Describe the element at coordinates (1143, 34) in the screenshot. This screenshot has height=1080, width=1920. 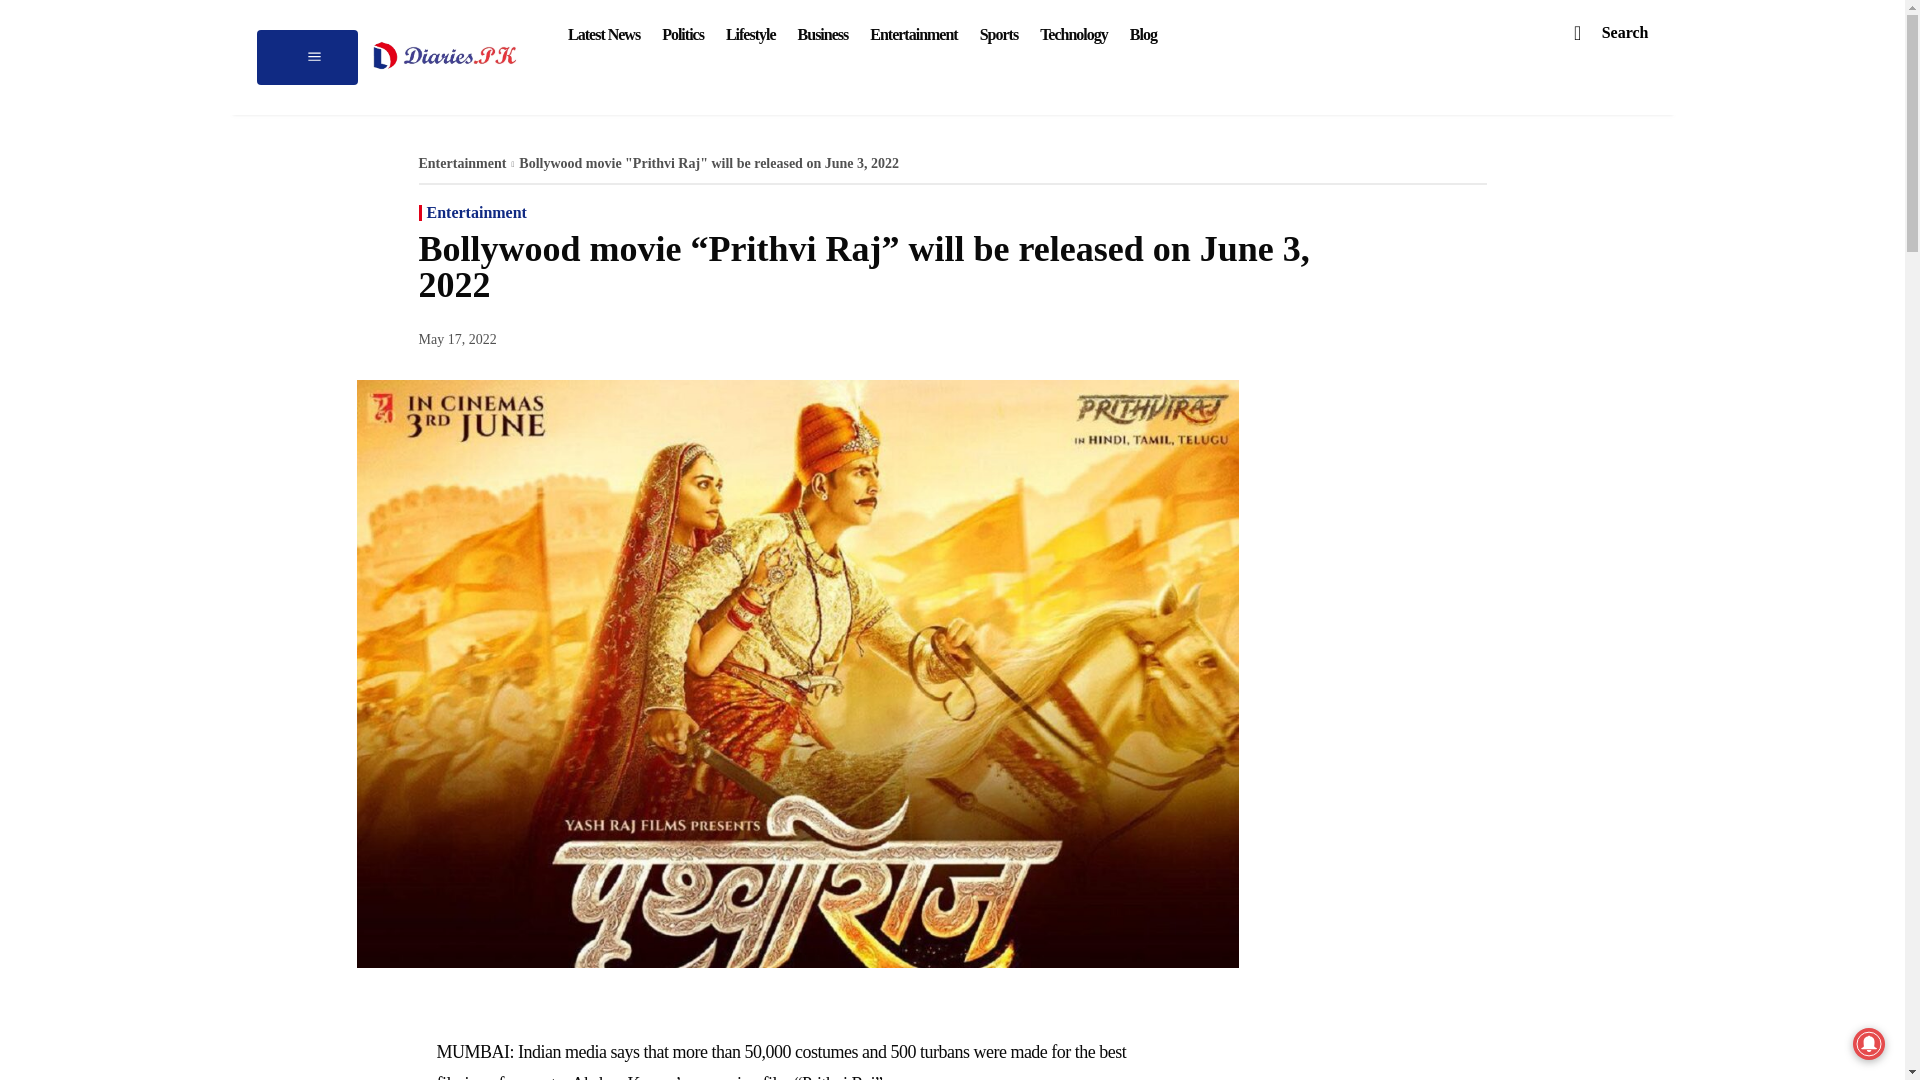
I see `Blog` at that location.